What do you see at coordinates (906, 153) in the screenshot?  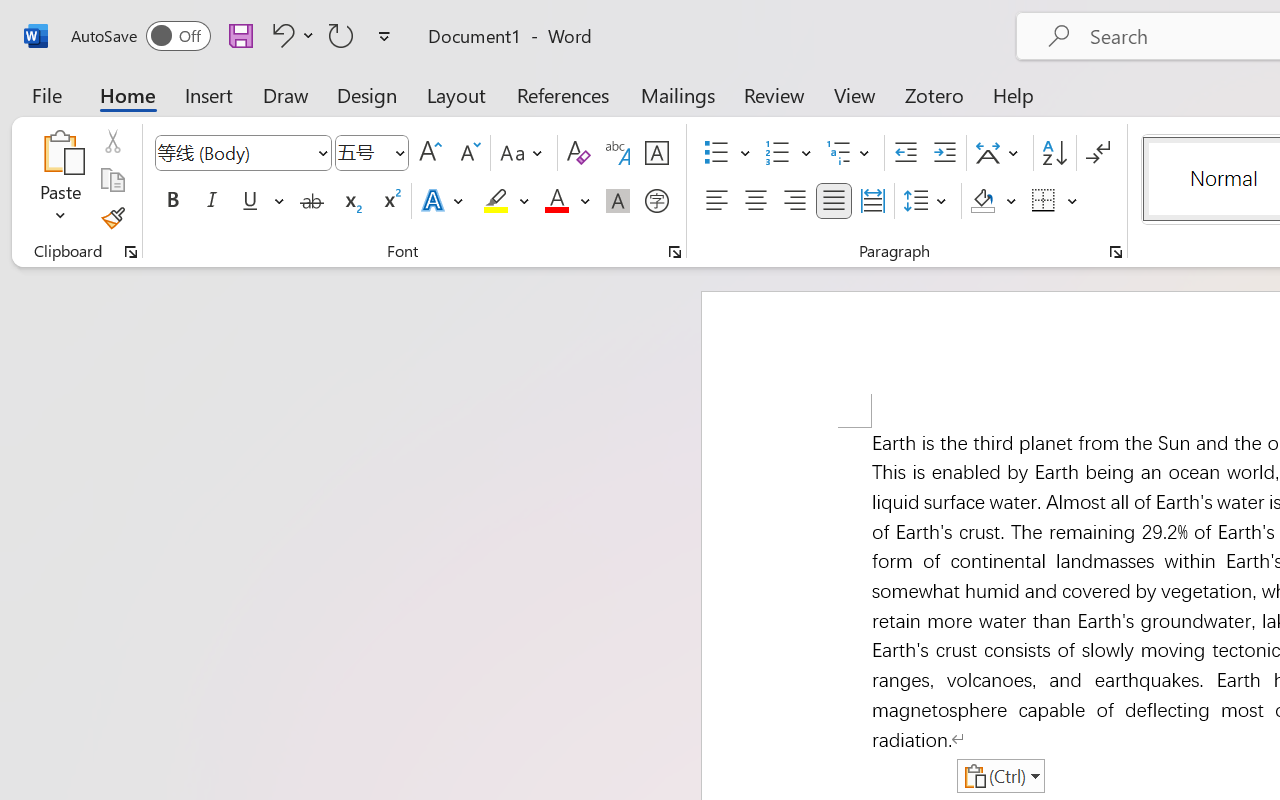 I see `Decrease Indent` at bounding box center [906, 153].